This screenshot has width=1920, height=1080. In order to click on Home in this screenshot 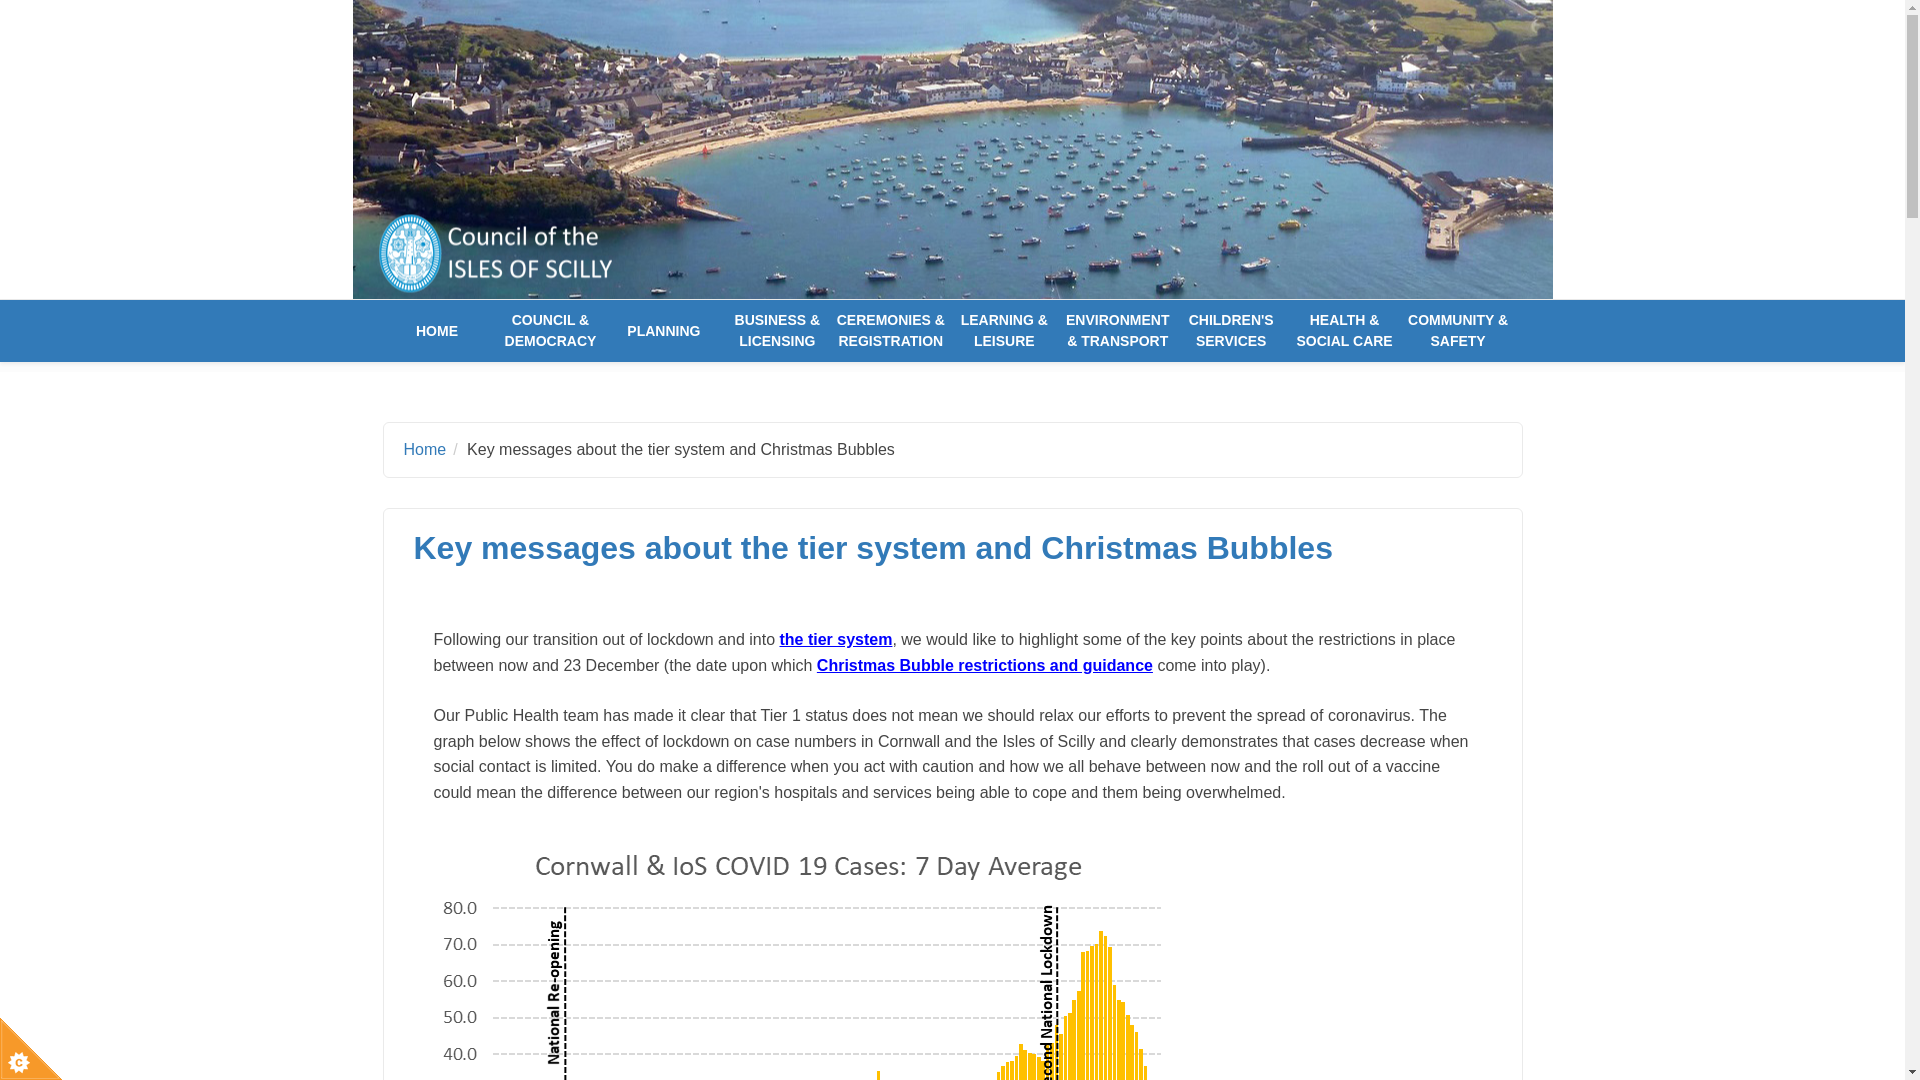, I will do `click(425, 448)`.